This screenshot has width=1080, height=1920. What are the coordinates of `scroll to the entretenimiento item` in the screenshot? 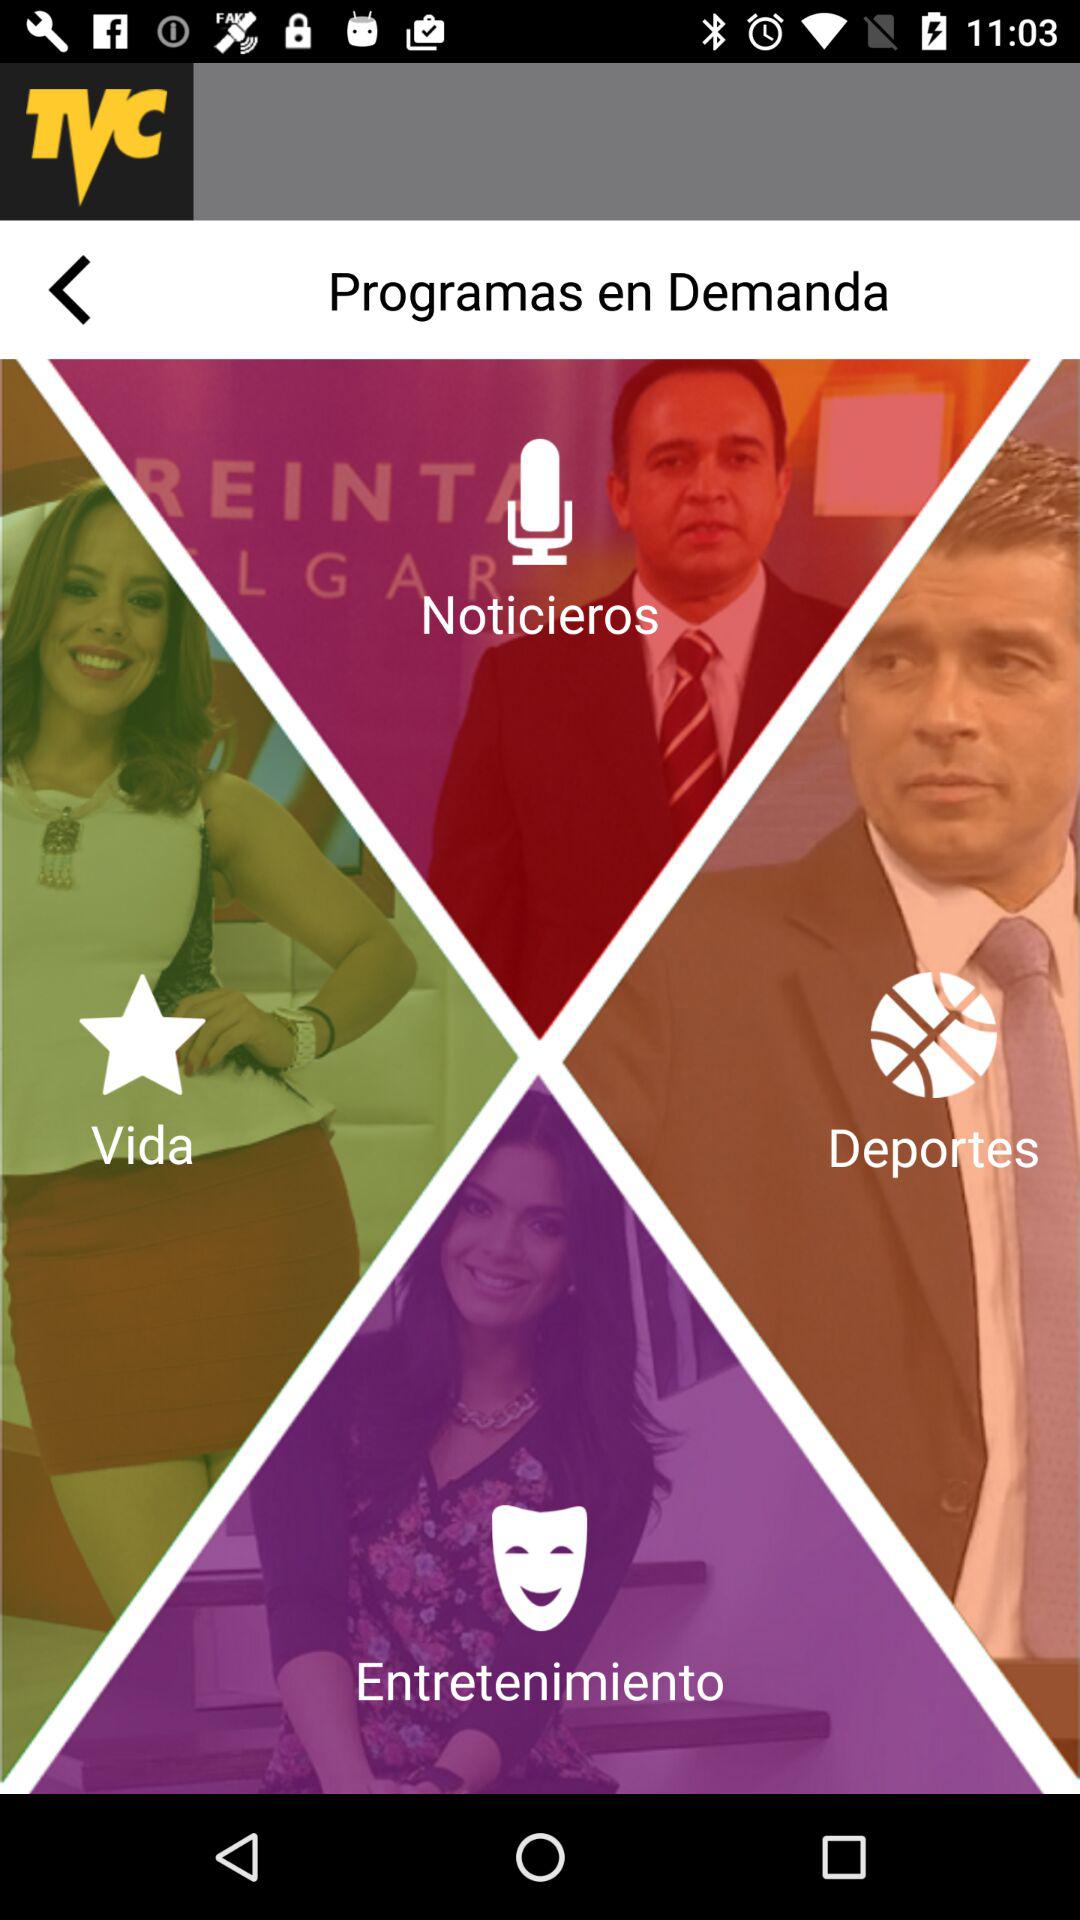 It's located at (539, 1610).